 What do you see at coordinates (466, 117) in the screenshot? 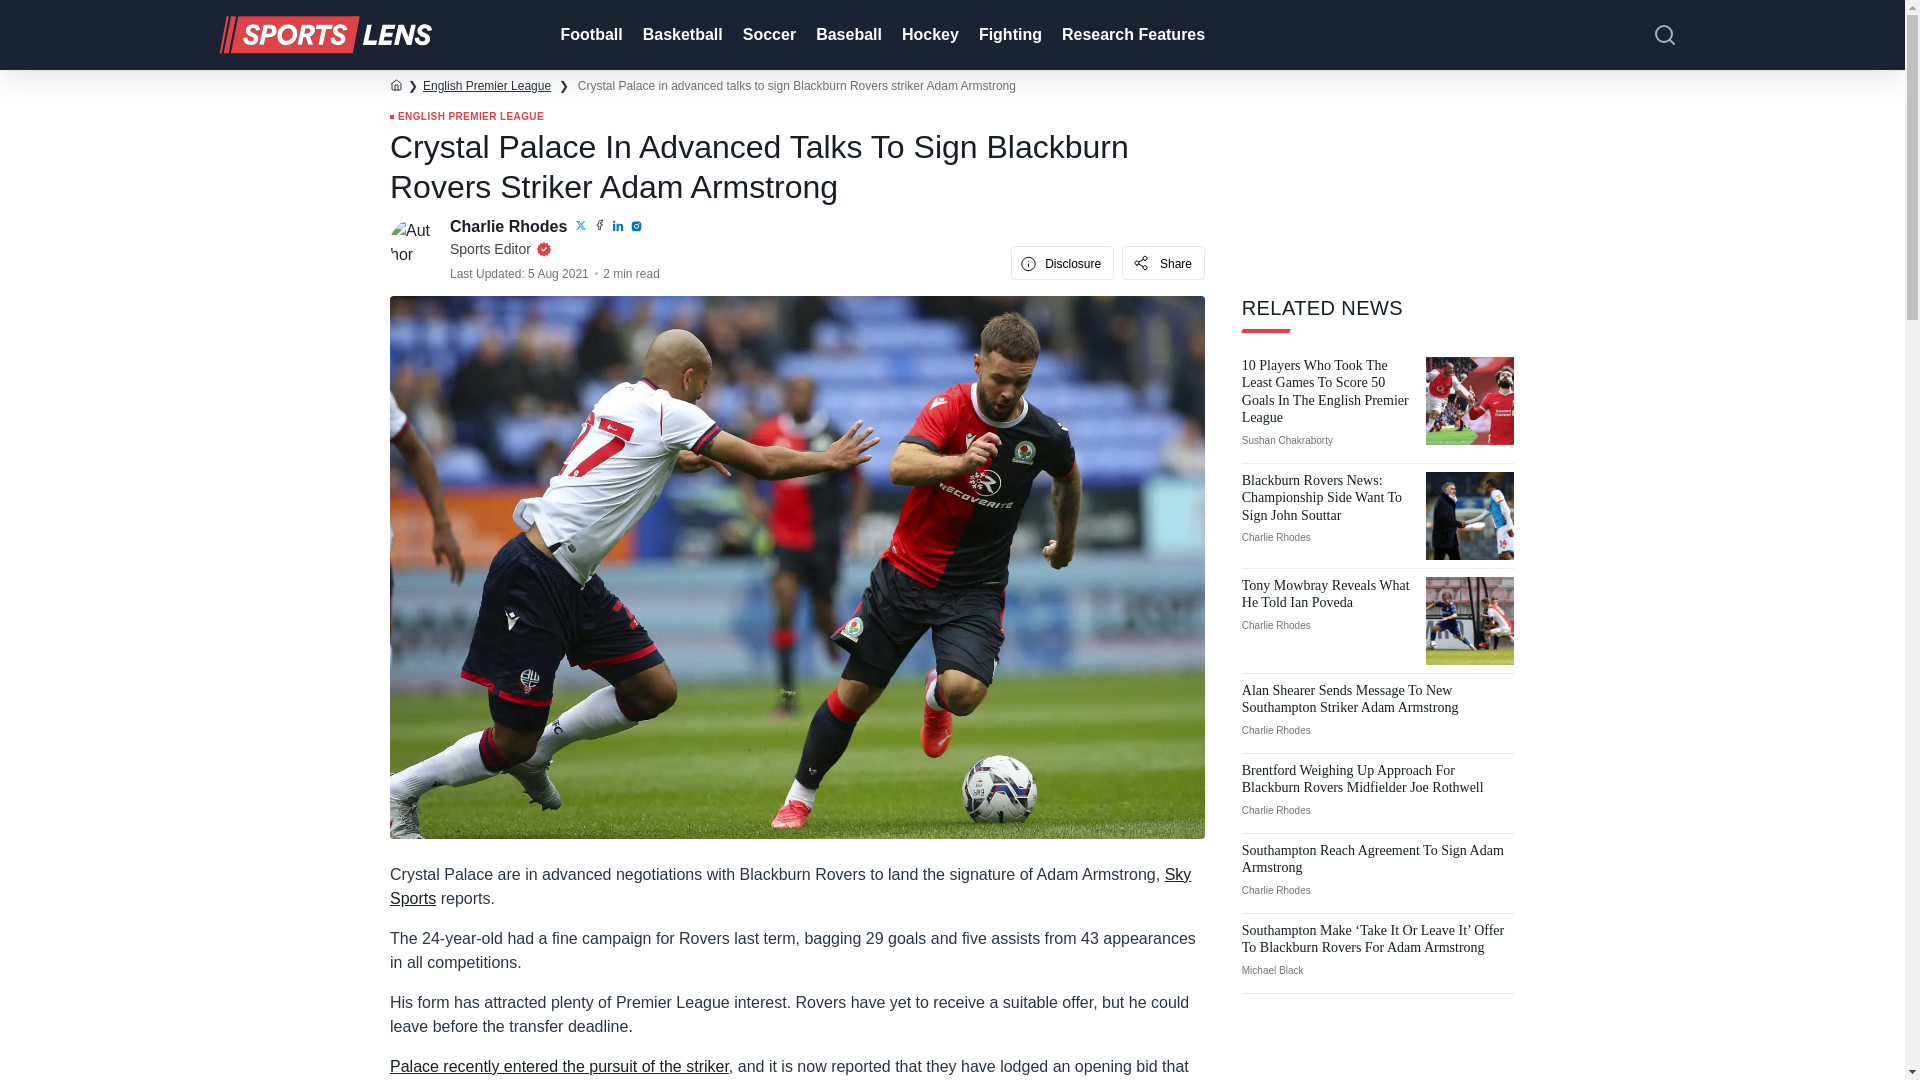
I see `ENGLISH PREMIER LEAGUE` at bounding box center [466, 117].